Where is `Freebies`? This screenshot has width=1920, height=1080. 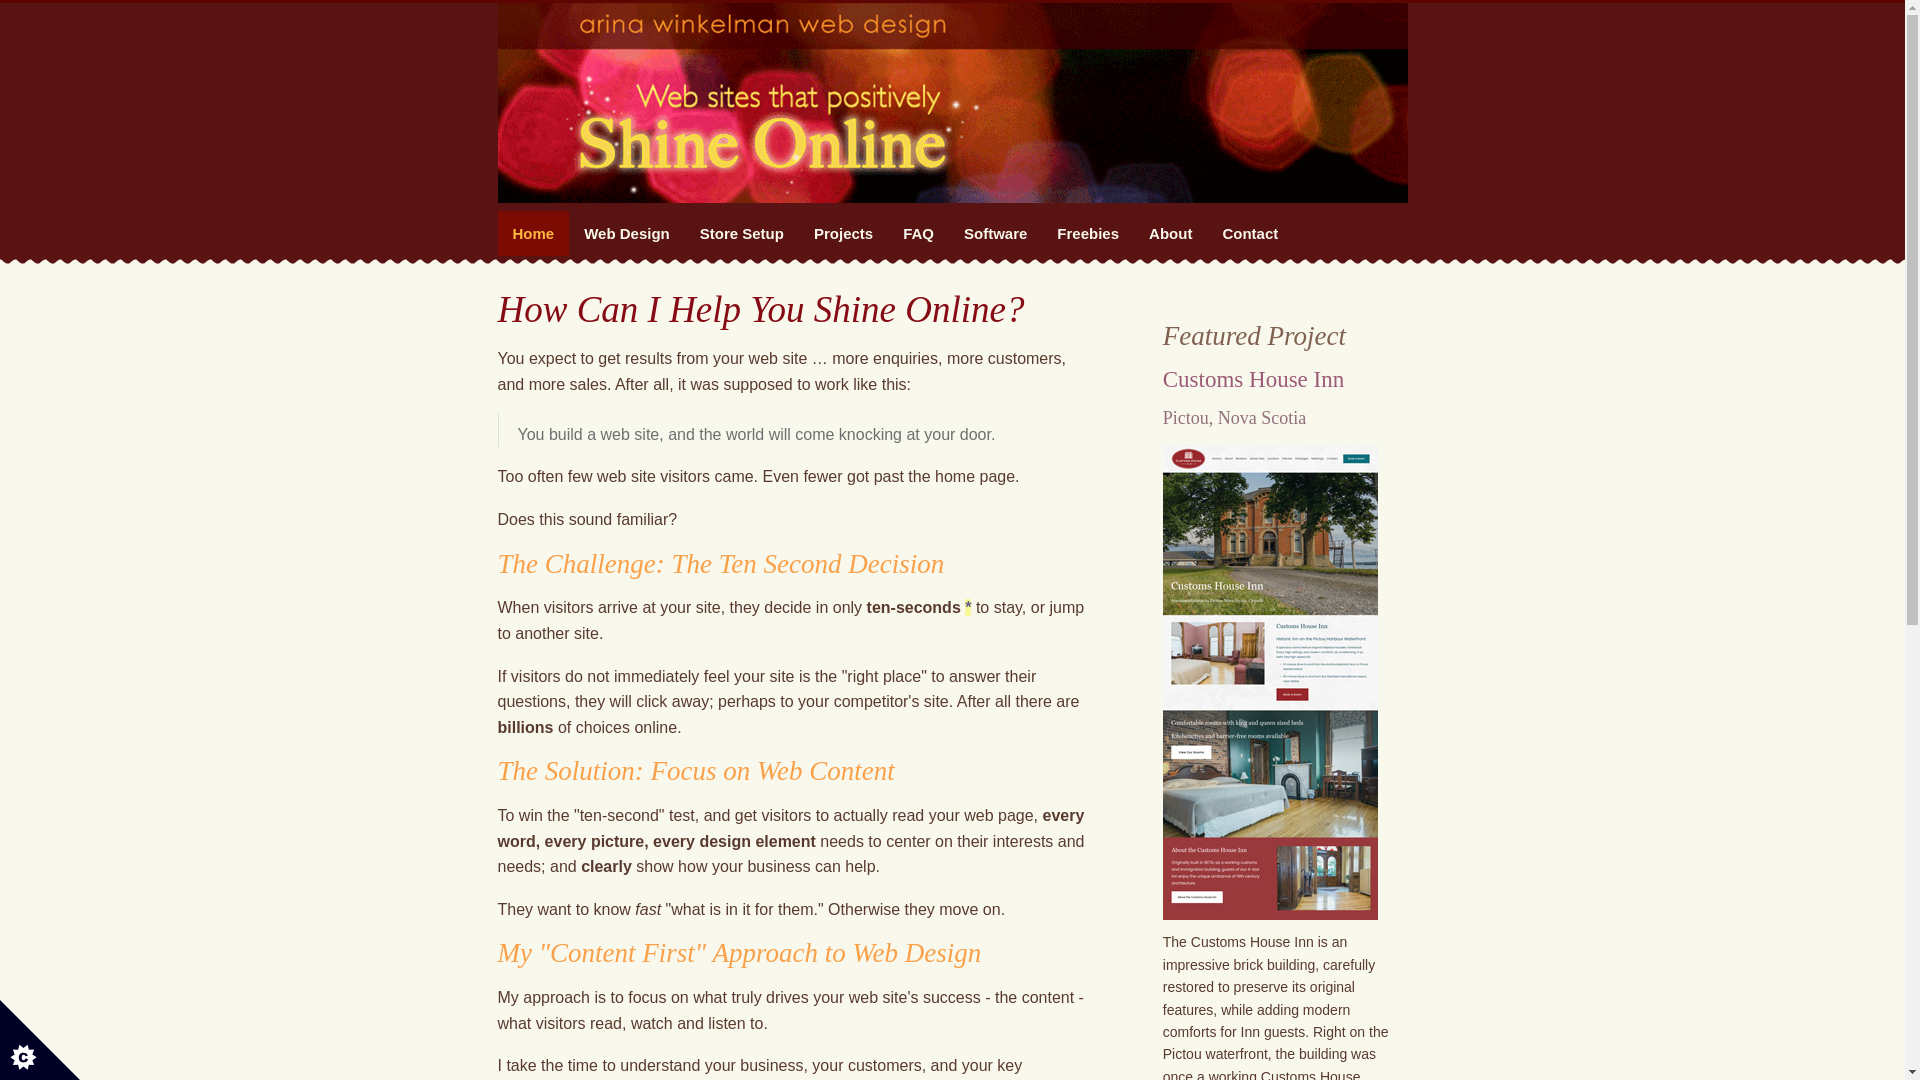 Freebies is located at coordinates (1088, 234).